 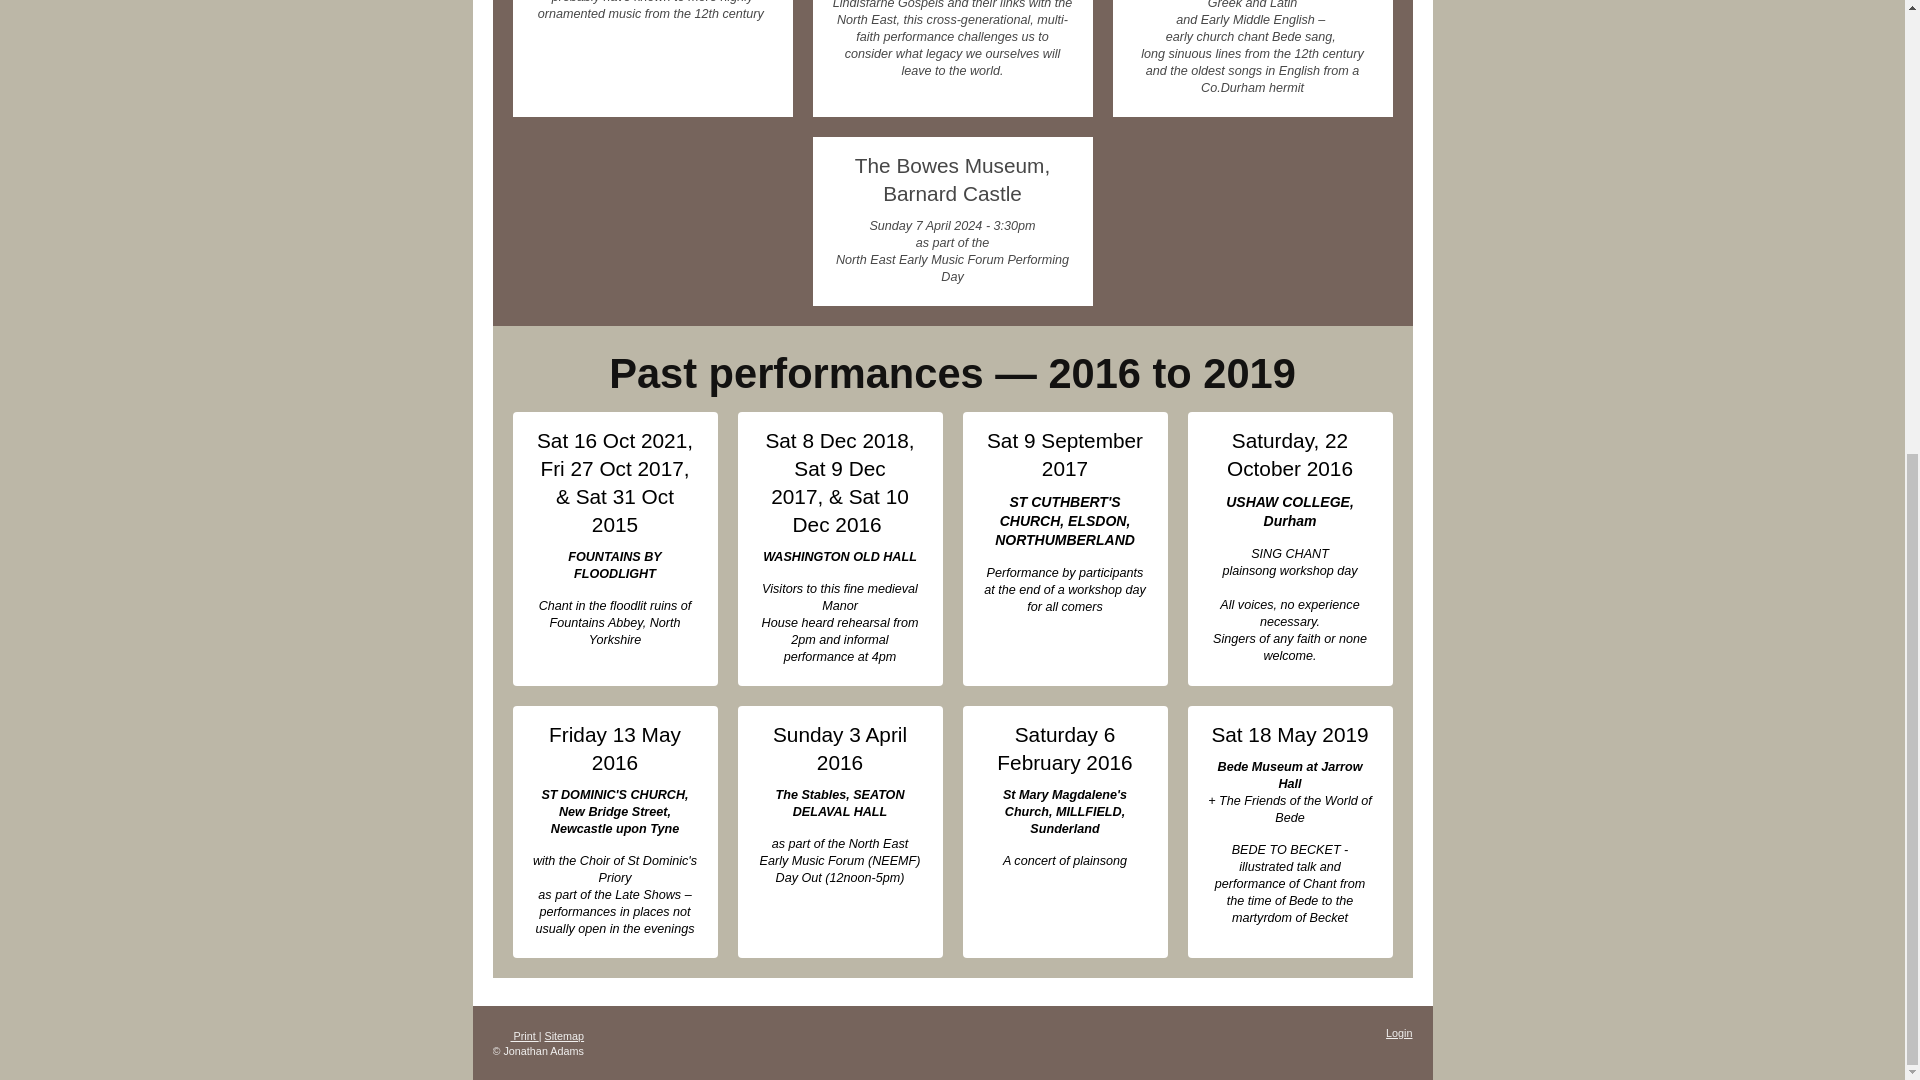 What do you see at coordinates (565, 1036) in the screenshot?
I see `Sitemap` at bounding box center [565, 1036].